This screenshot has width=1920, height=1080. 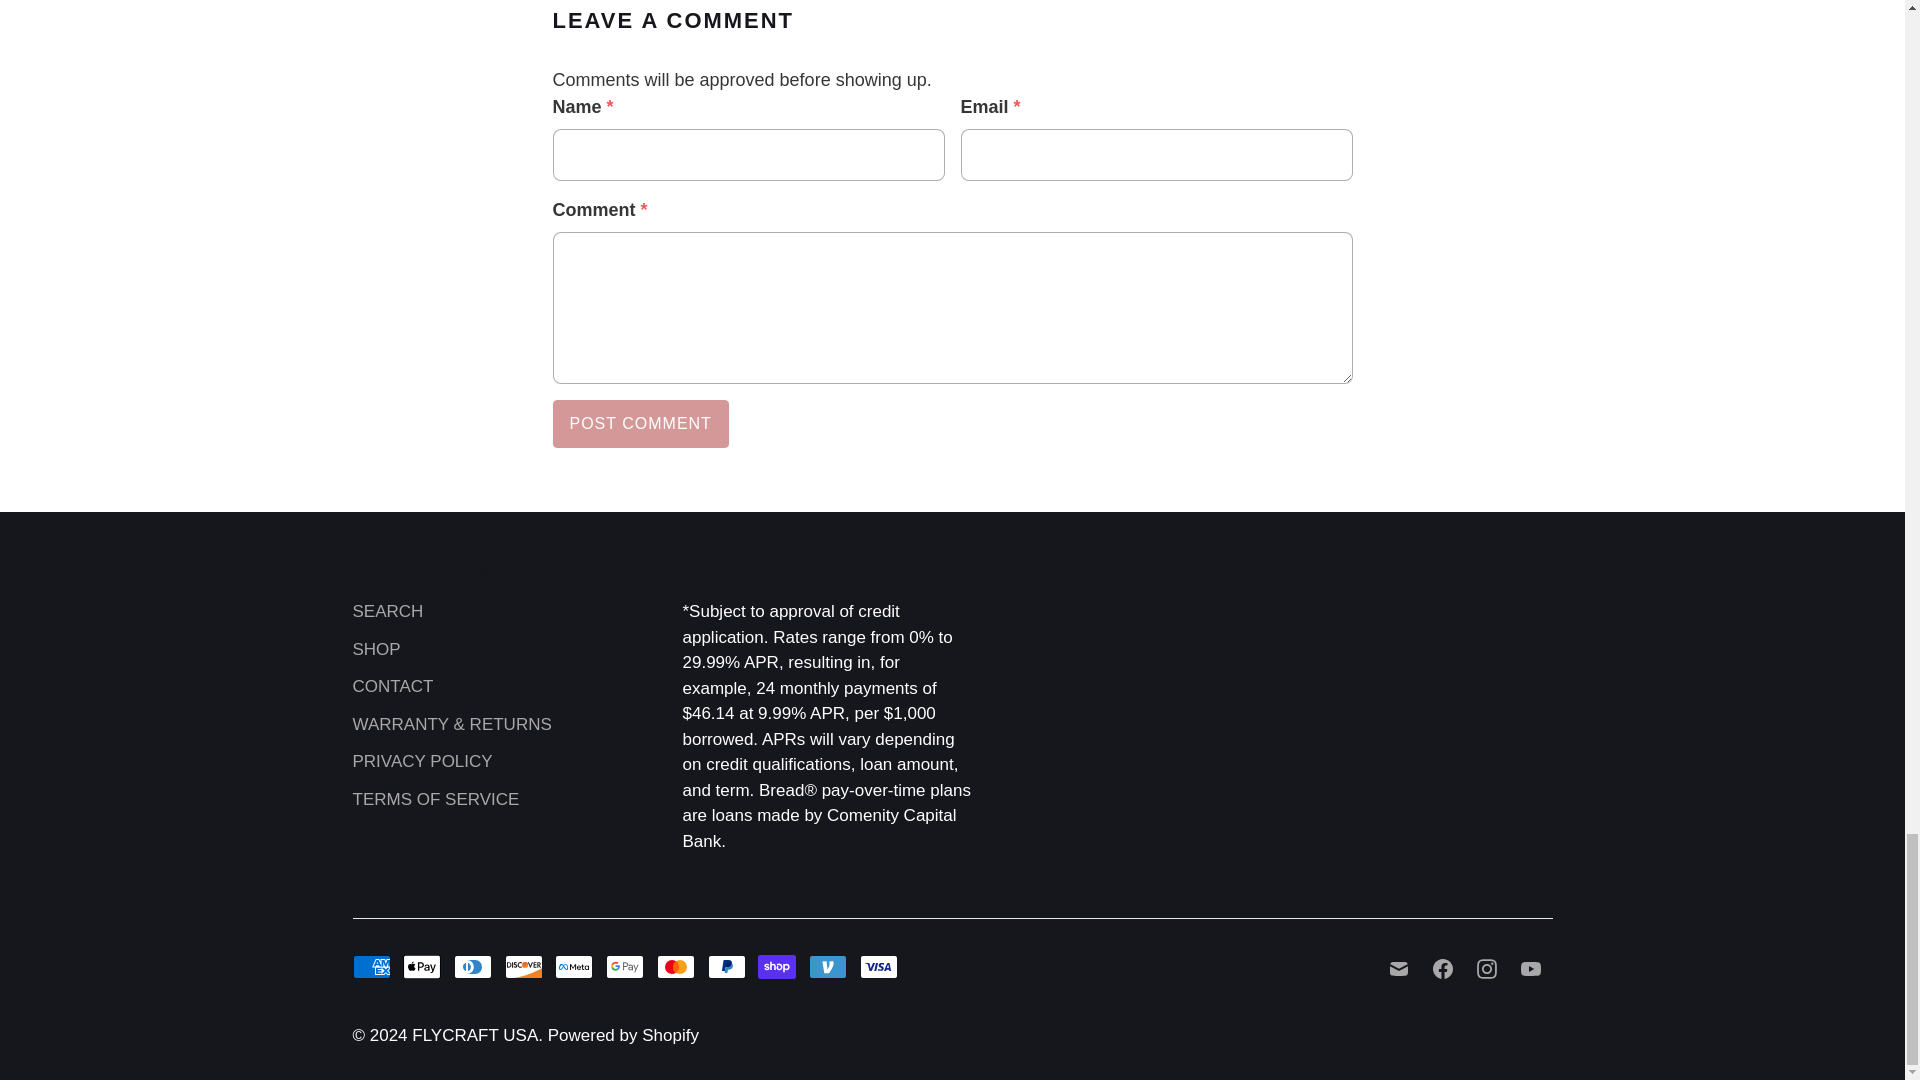 What do you see at coordinates (676, 966) in the screenshot?
I see `Mastercard` at bounding box center [676, 966].